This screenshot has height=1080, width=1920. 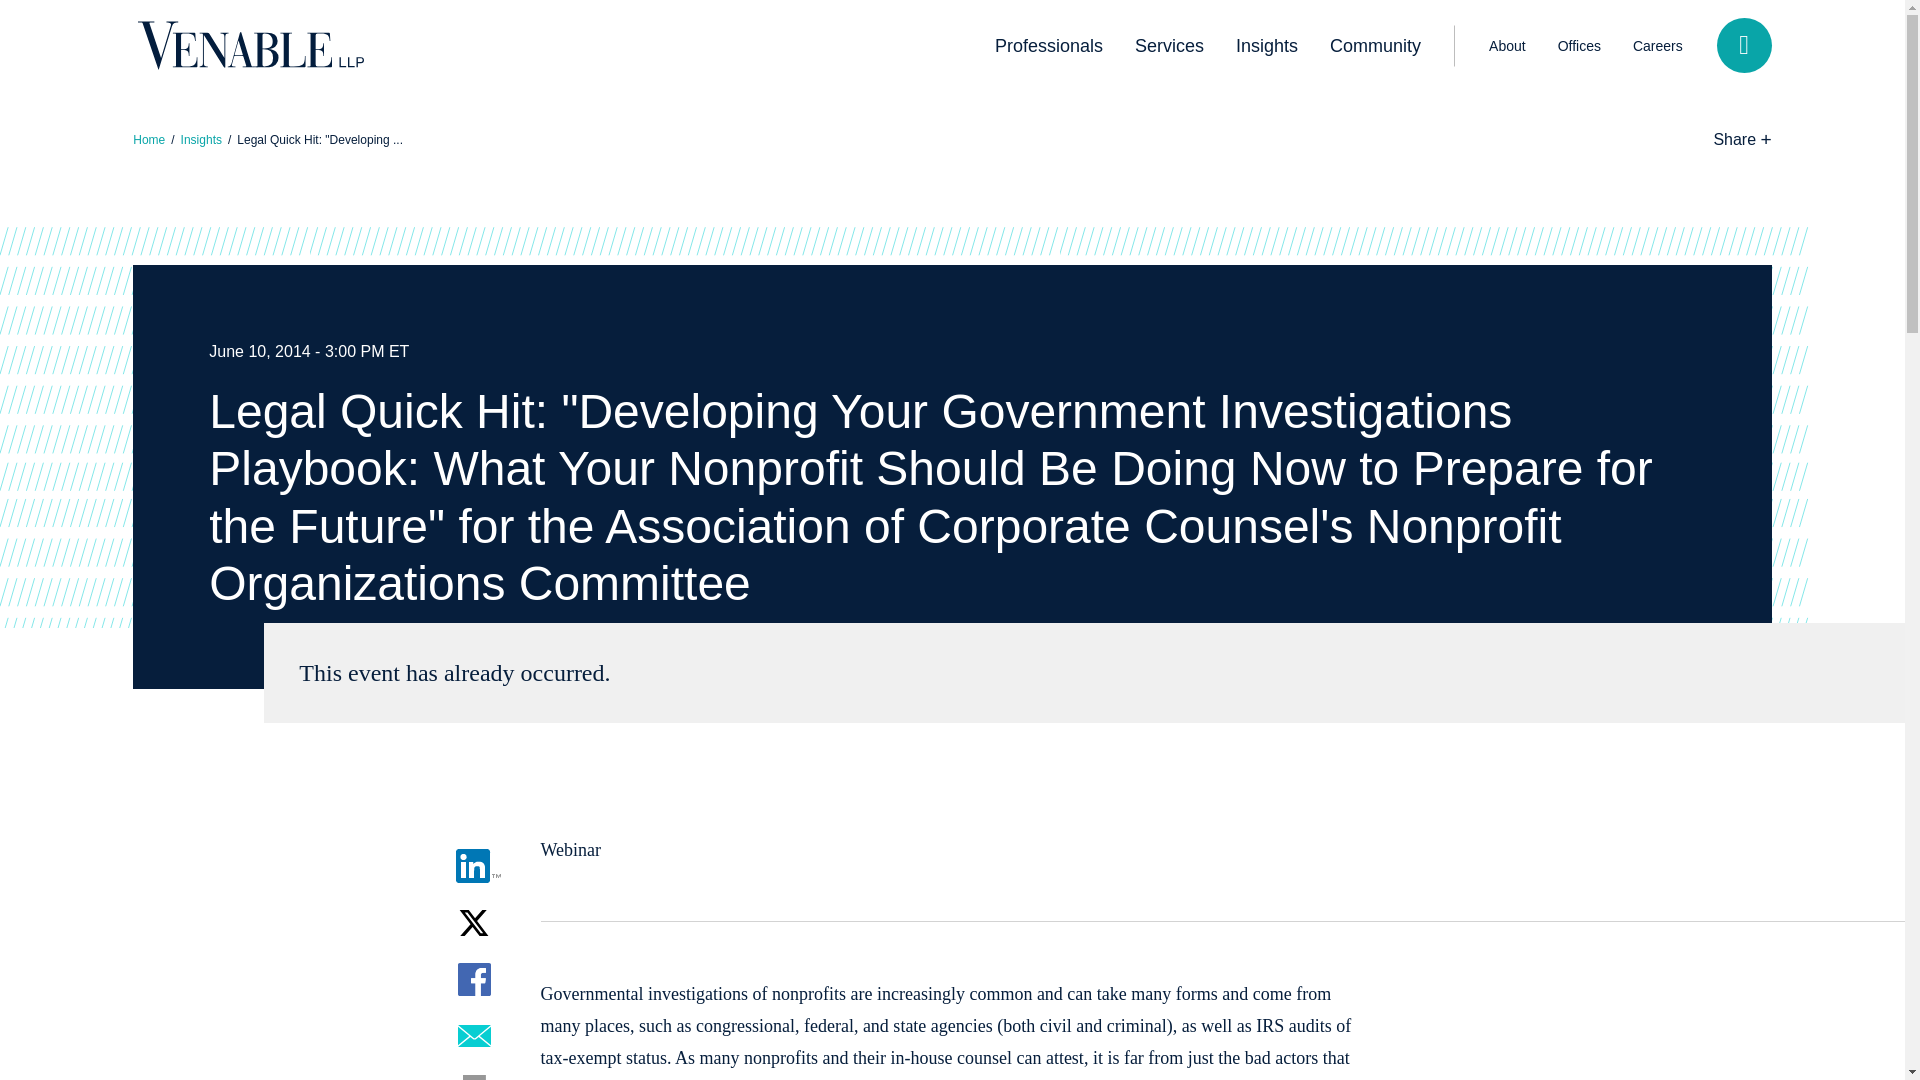 What do you see at coordinates (1658, 45) in the screenshot?
I see `Careers` at bounding box center [1658, 45].